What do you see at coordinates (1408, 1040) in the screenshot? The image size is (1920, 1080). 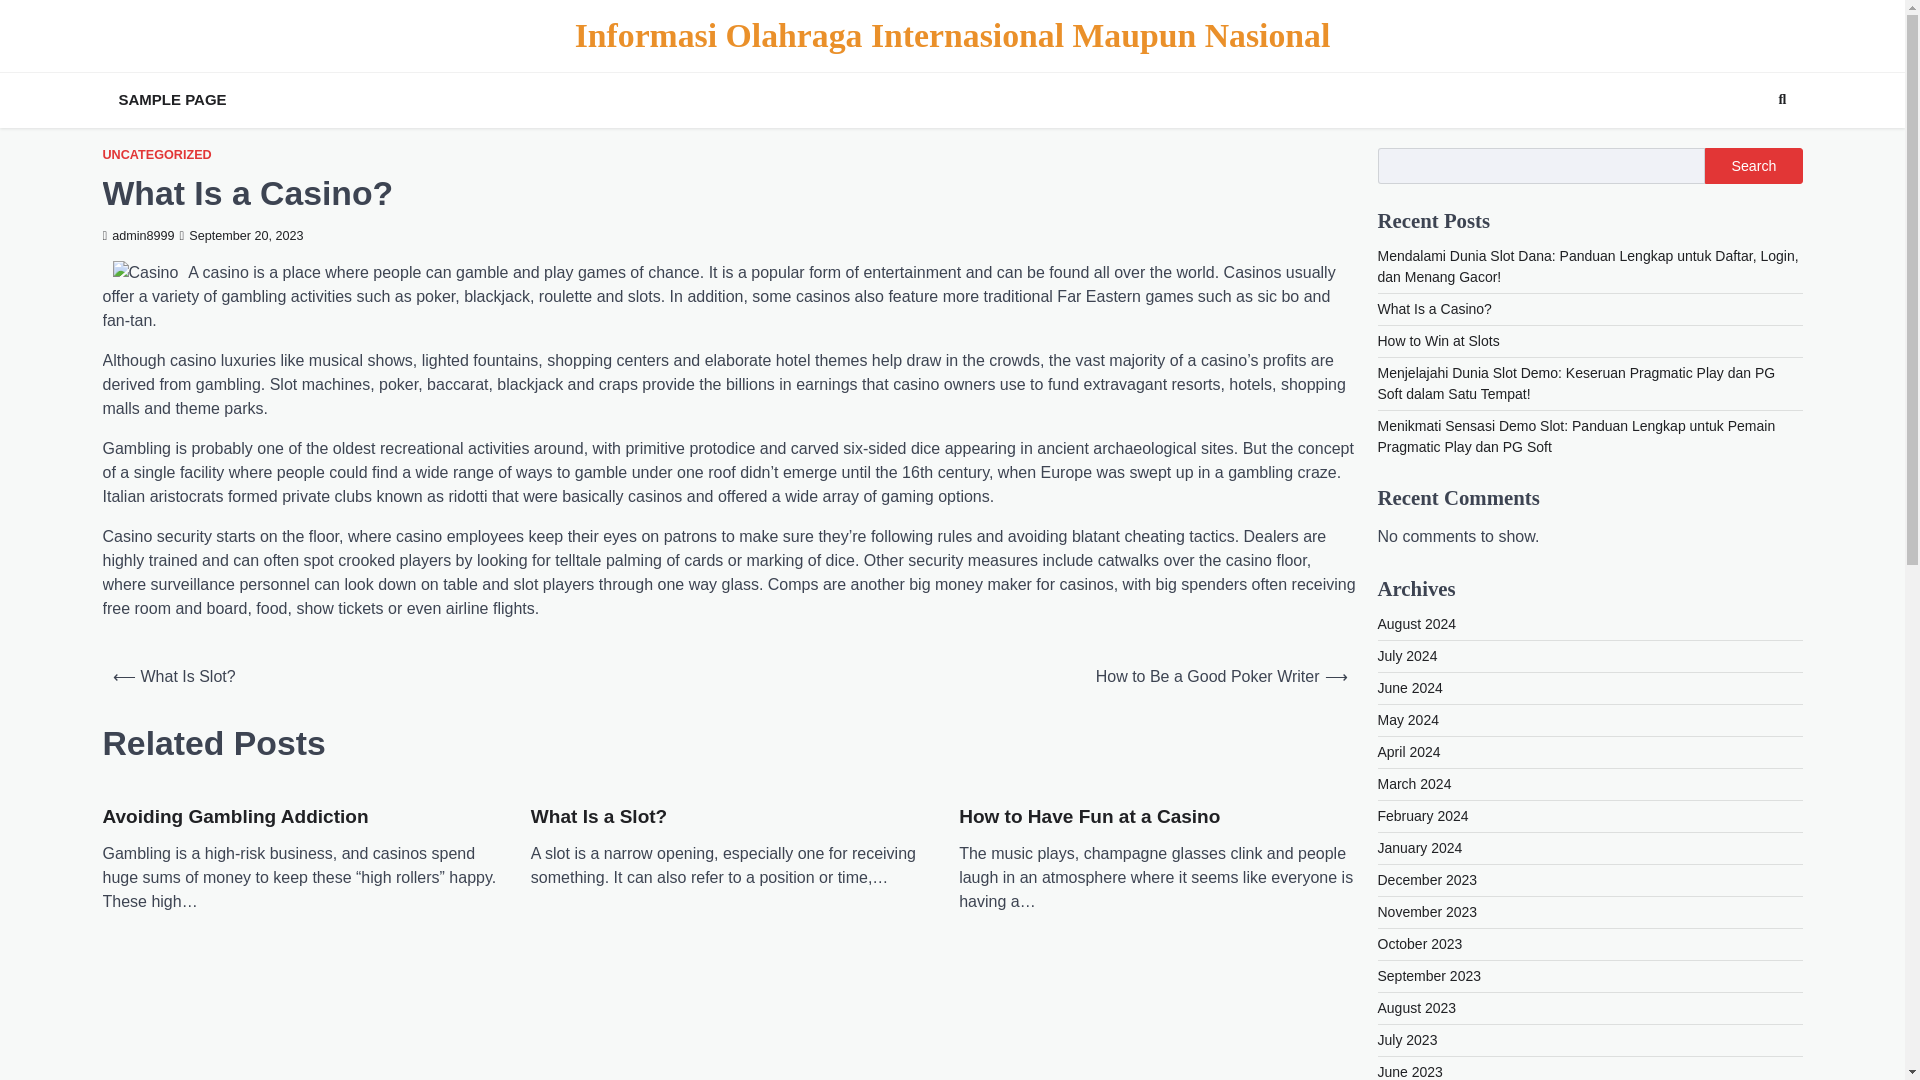 I see `July 2023` at bounding box center [1408, 1040].